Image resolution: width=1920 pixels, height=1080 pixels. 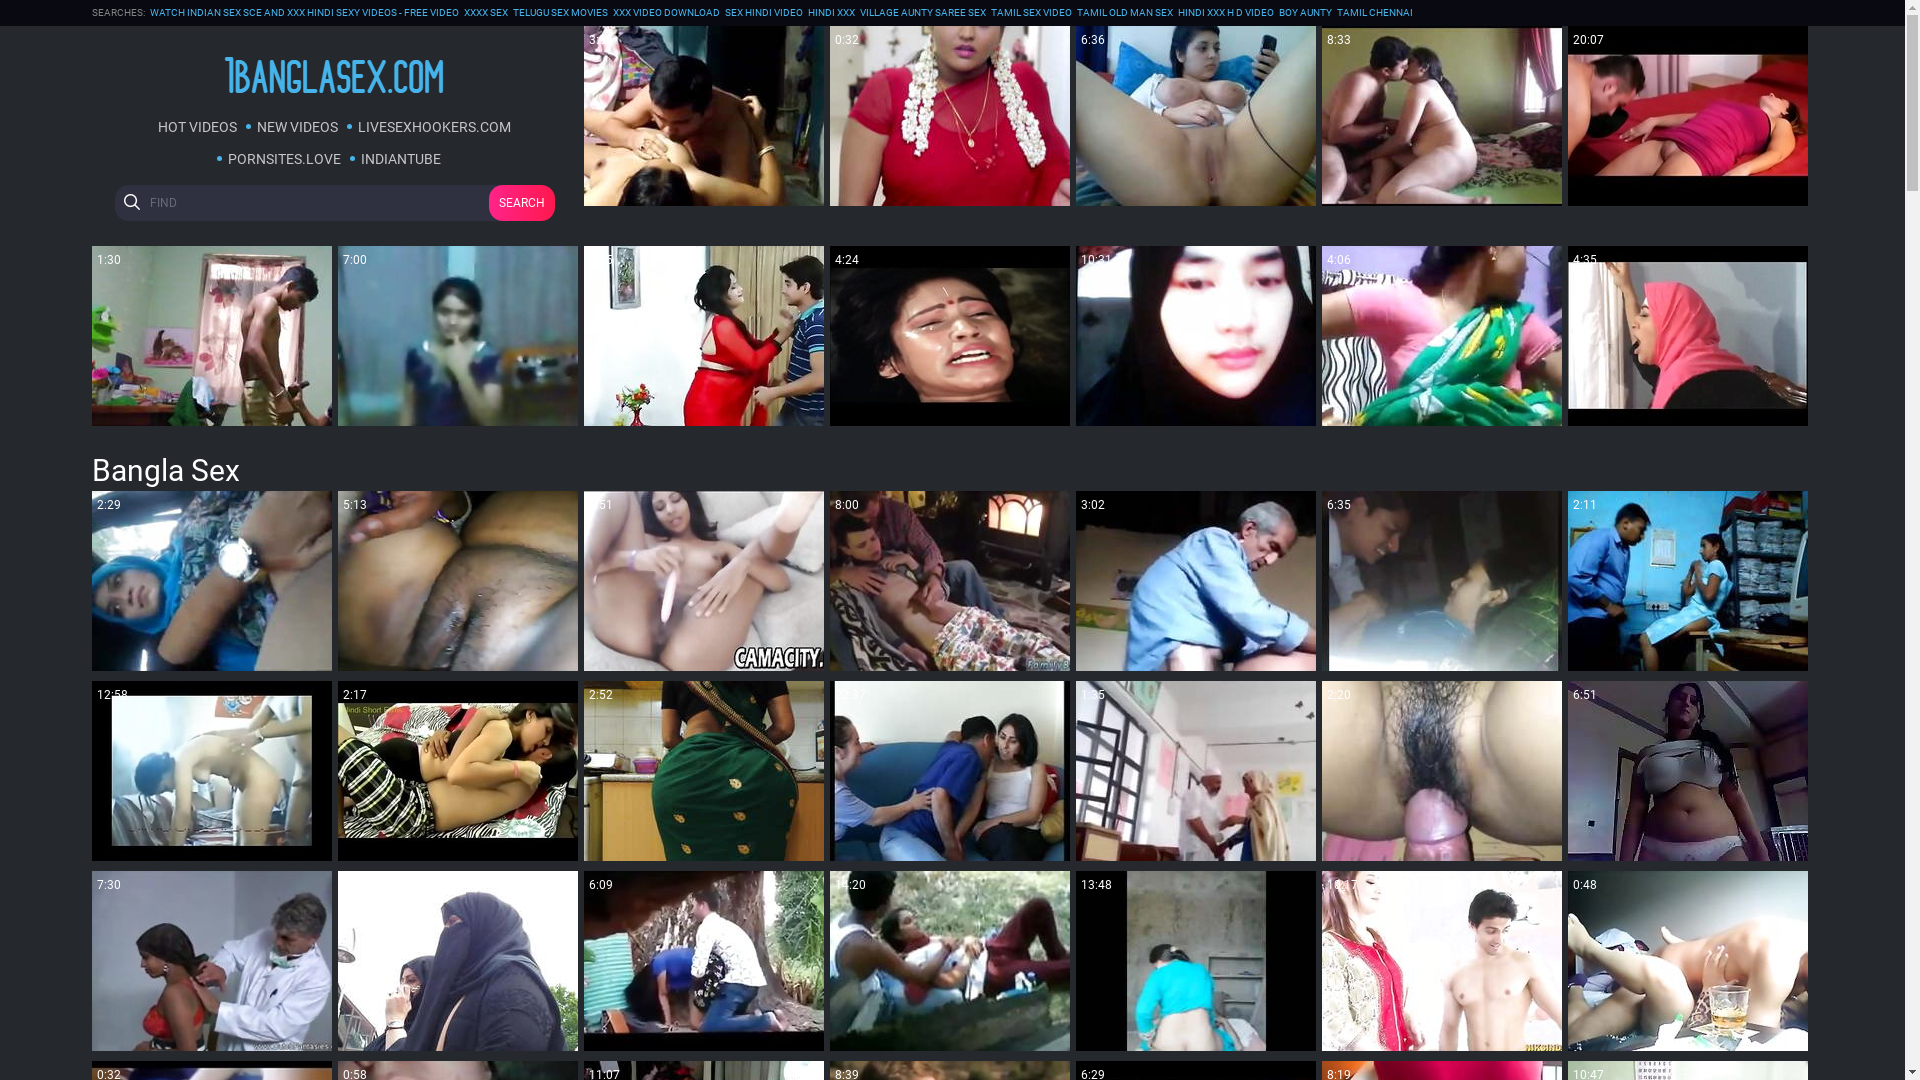 I want to click on 12:58, so click(x=212, y=771).